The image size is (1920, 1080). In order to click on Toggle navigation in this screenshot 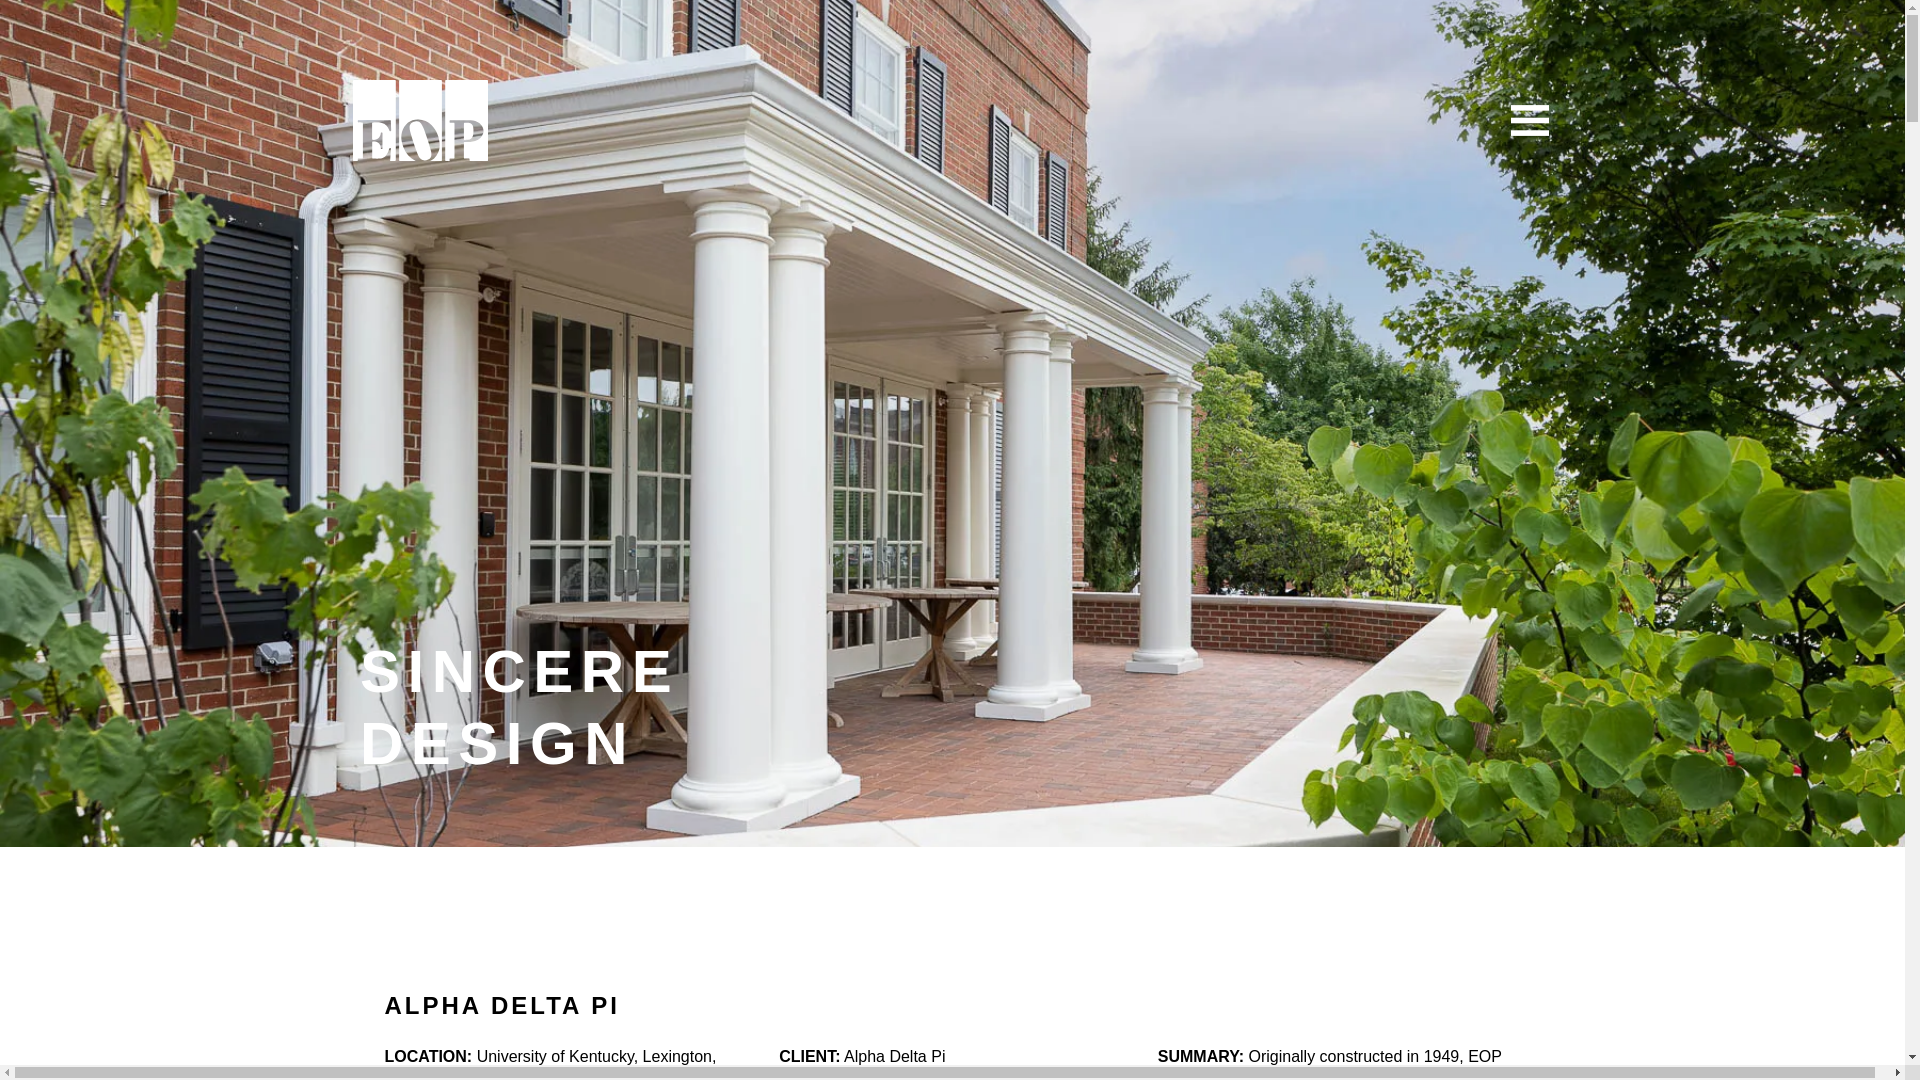, I will do `click(1528, 120)`.